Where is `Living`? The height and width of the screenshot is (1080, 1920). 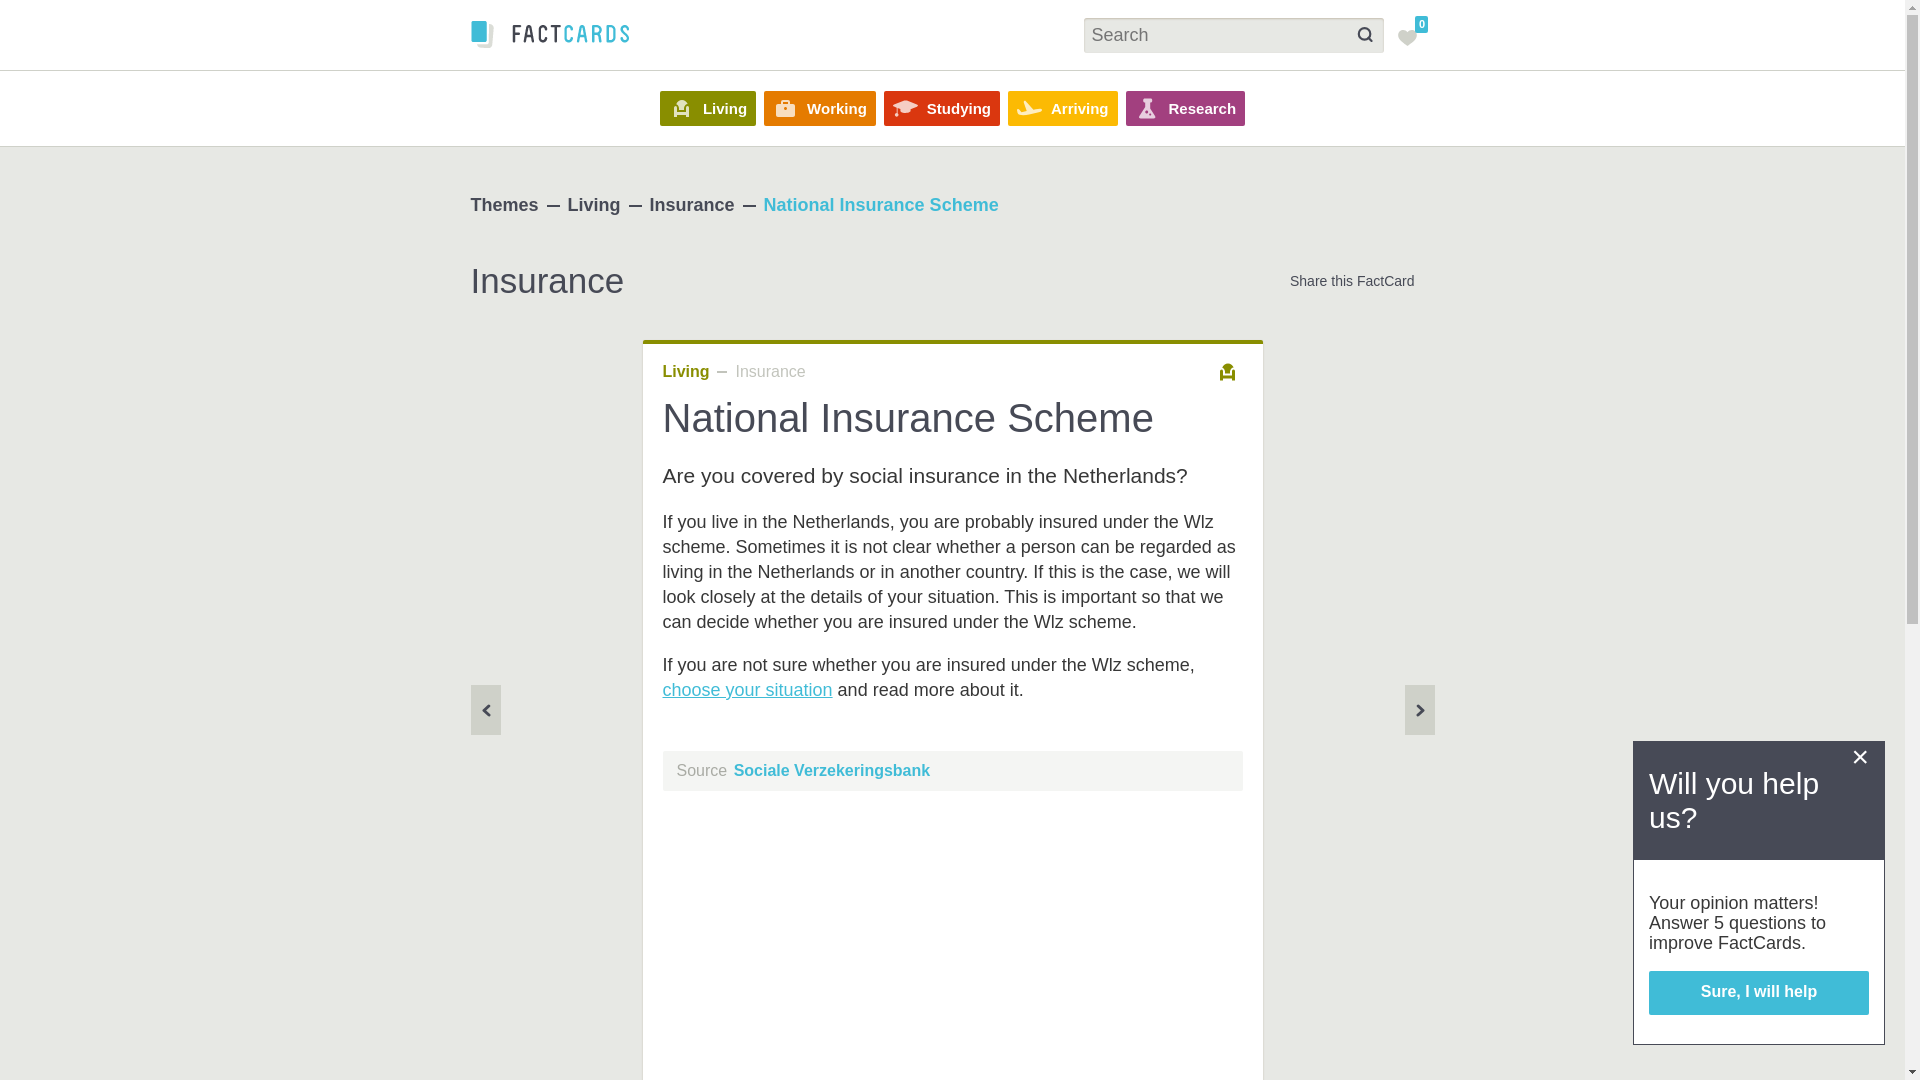 Living is located at coordinates (708, 108).